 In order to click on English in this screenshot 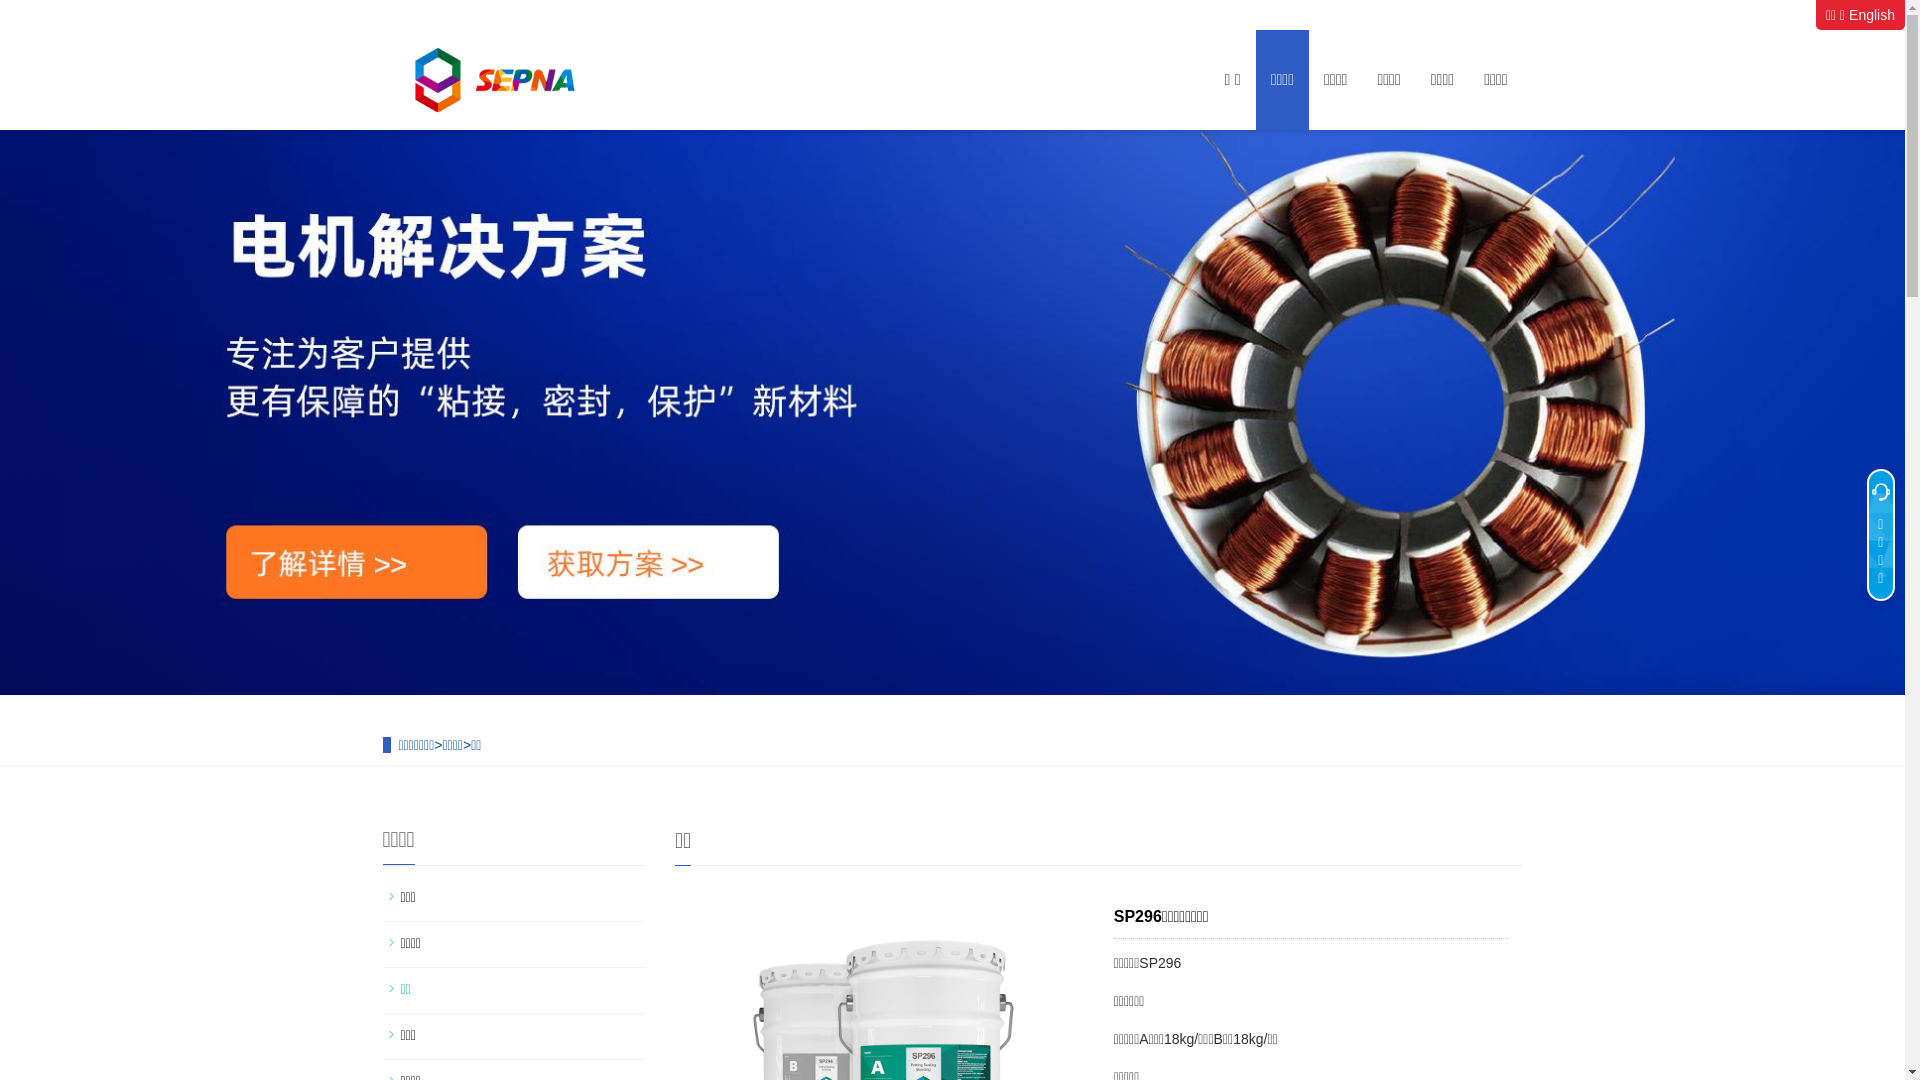, I will do `click(1872, 15)`.